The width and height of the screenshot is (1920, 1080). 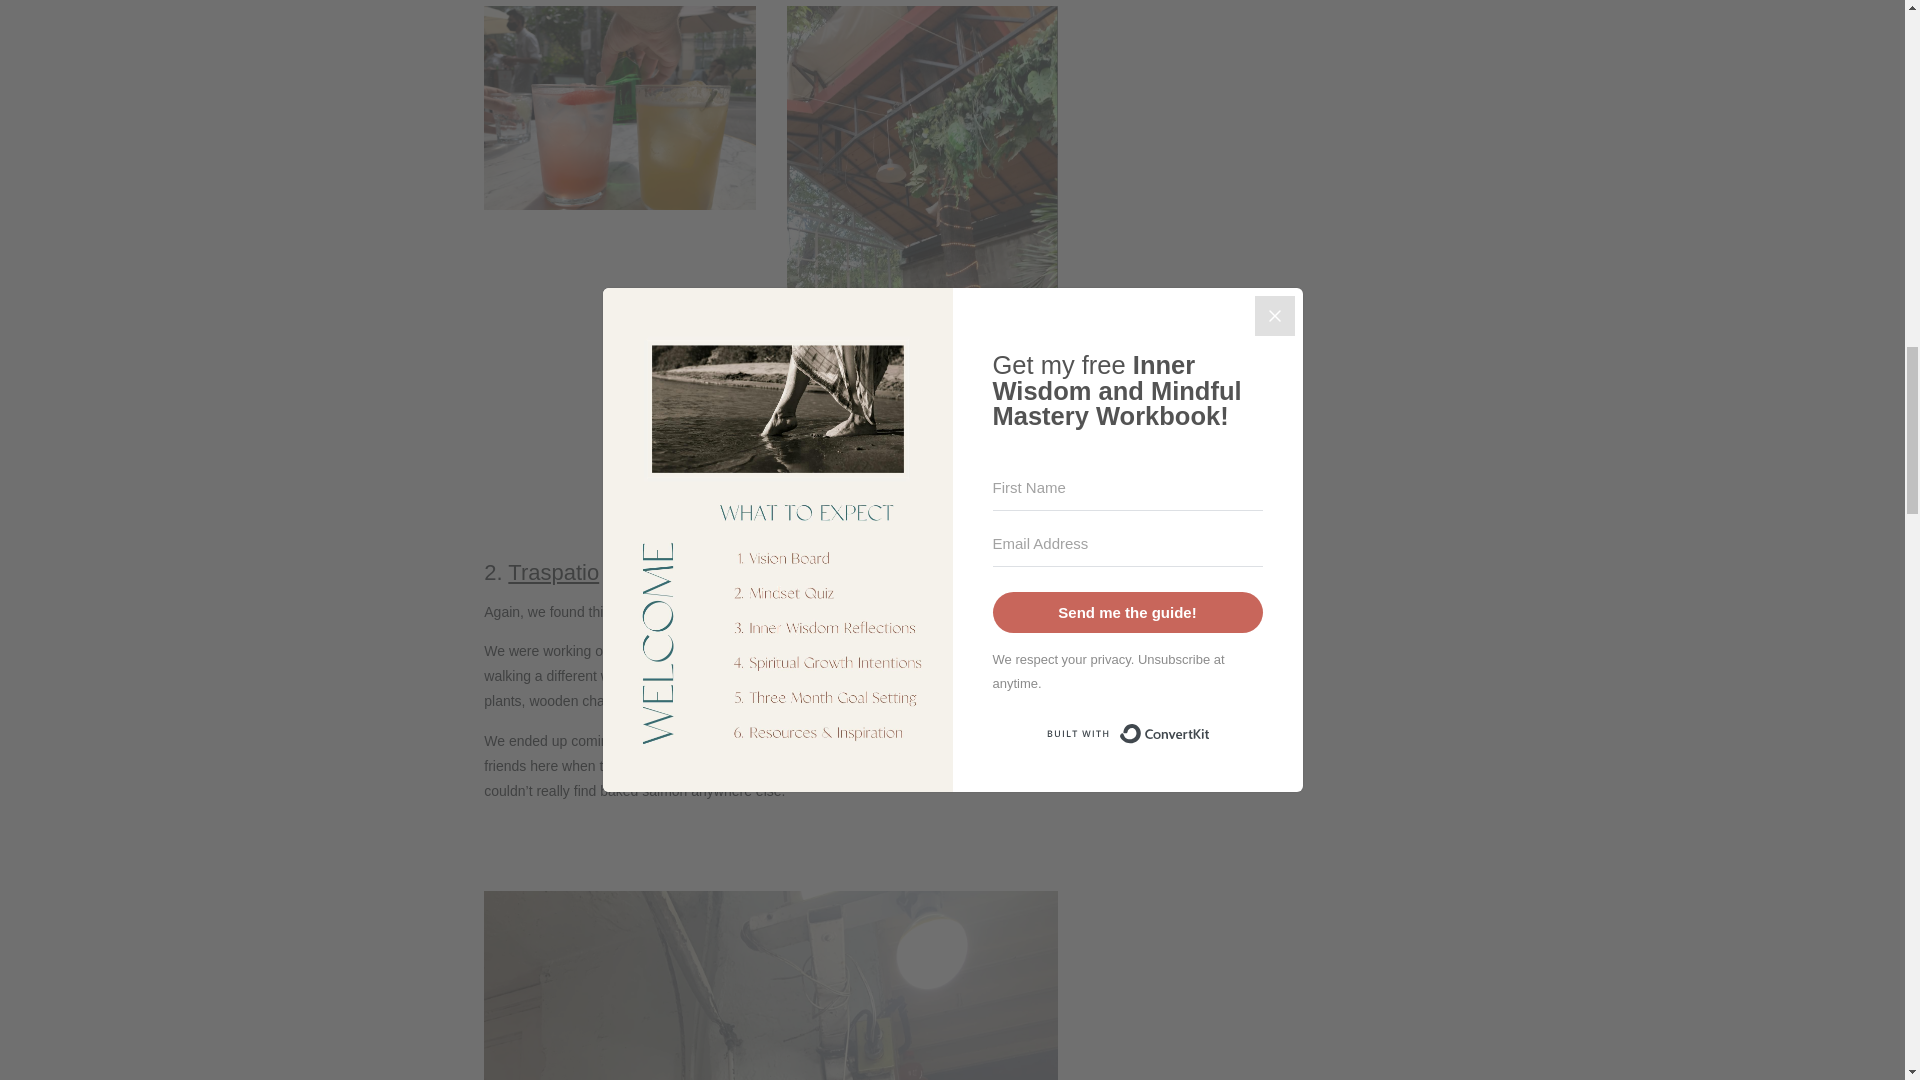 I want to click on Traspatio, so click(x=554, y=572).